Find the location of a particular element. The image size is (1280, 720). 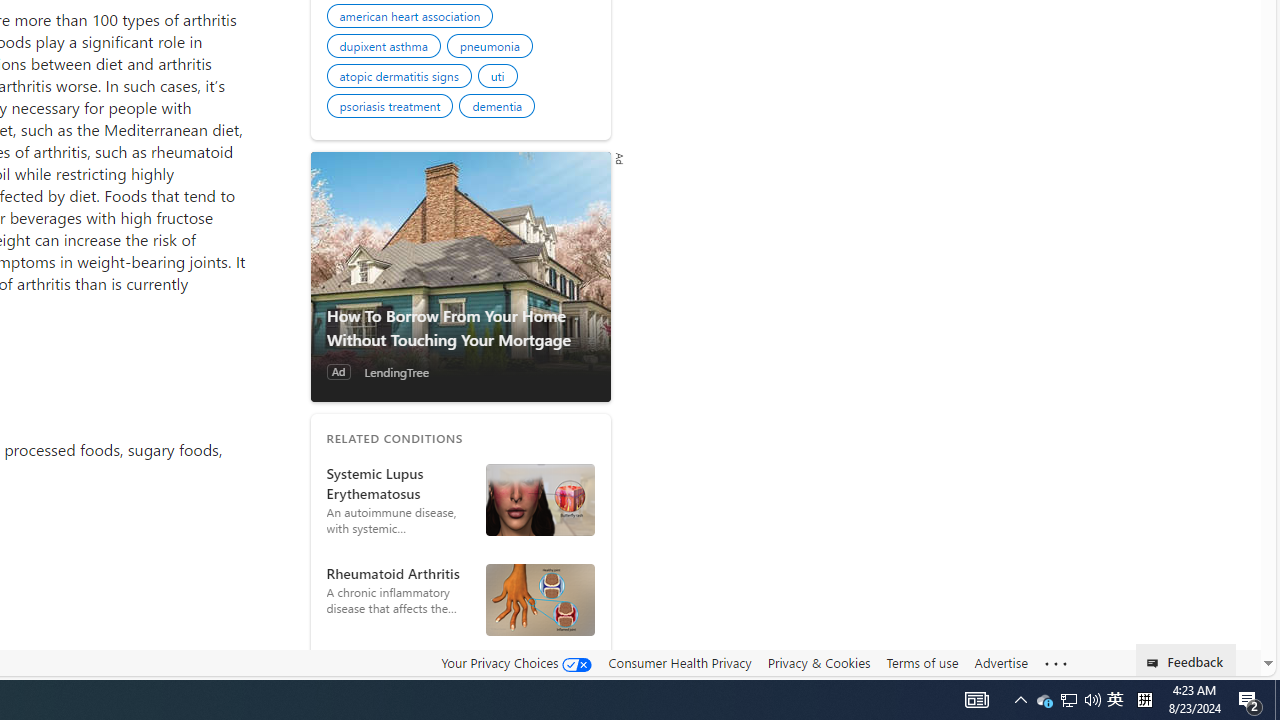

dupixent asthma is located at coordinates (386, 48).